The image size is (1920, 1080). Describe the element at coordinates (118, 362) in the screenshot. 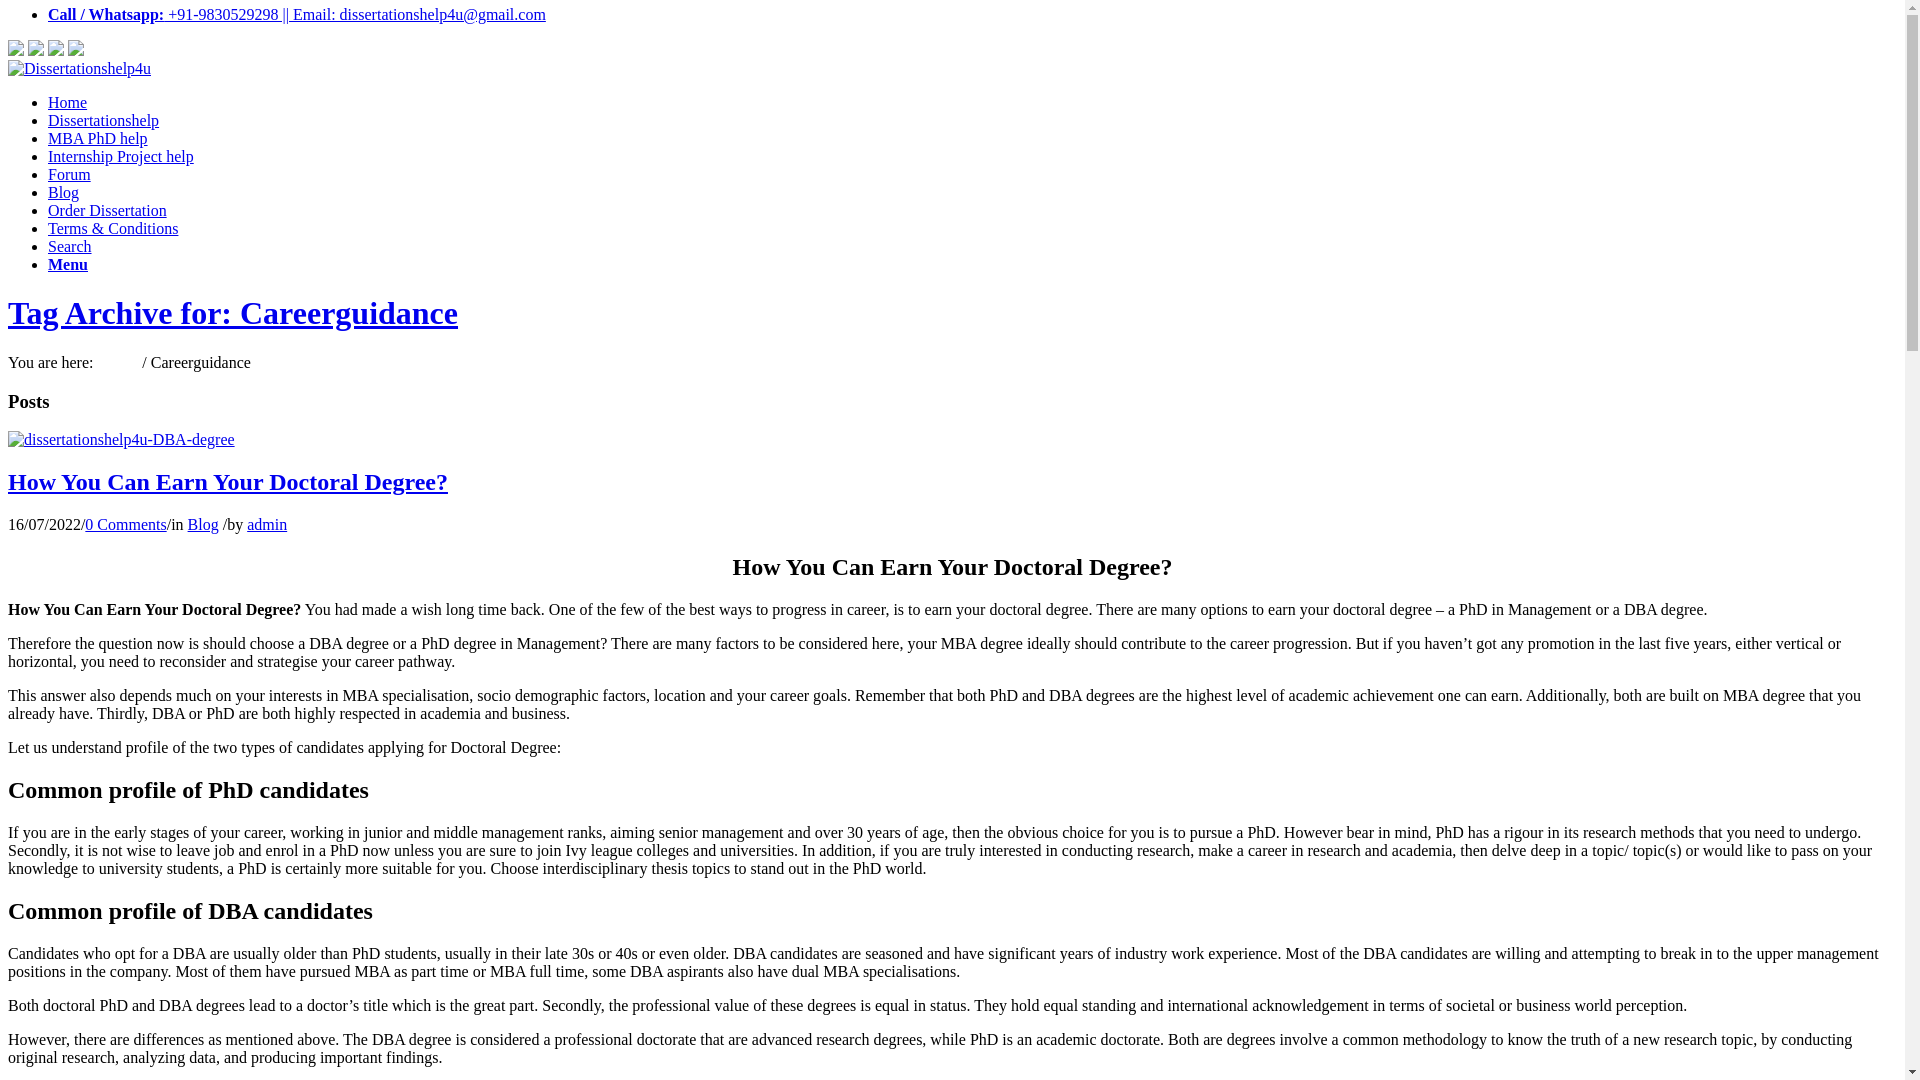

I see `Dissertationshelp4u` at that location.